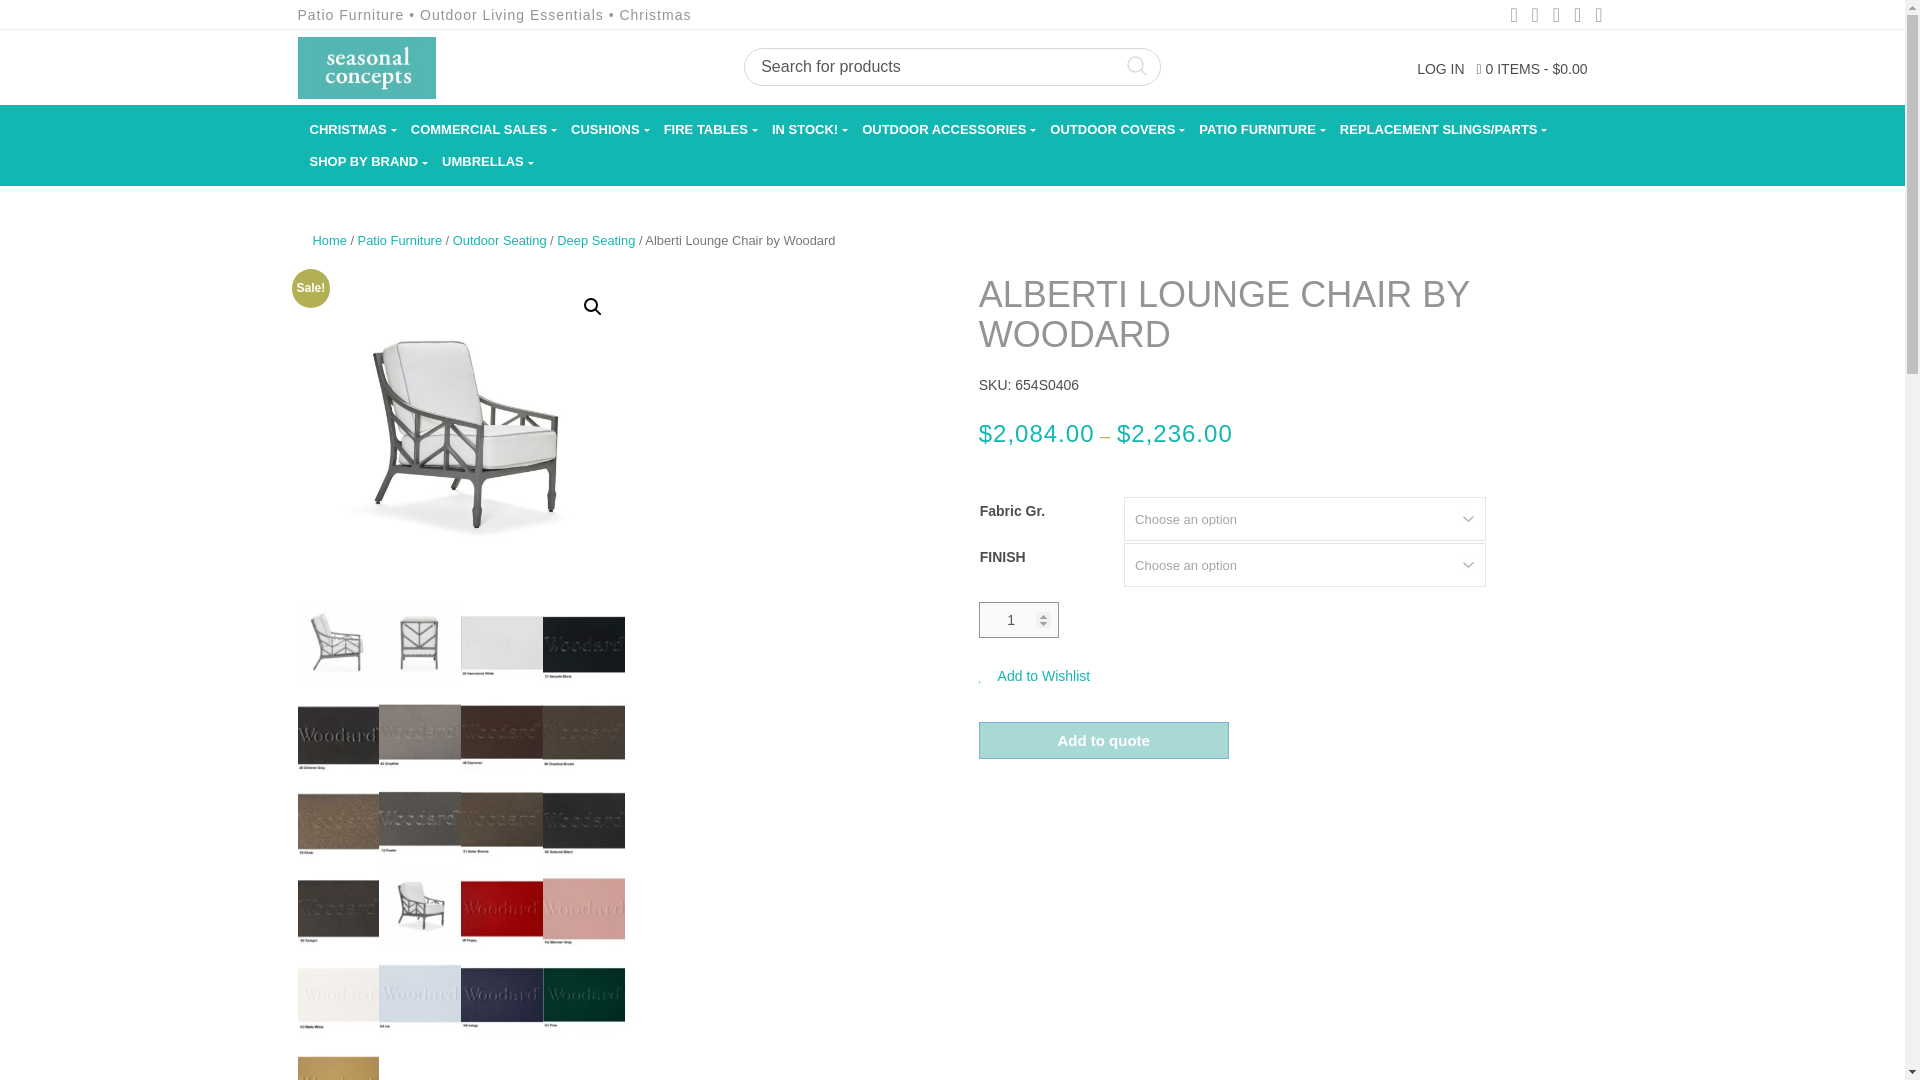  What do you see at coordinates (1598, 16) in the screenshot?
I see `Houzz` at bounding box center [1598, 16].